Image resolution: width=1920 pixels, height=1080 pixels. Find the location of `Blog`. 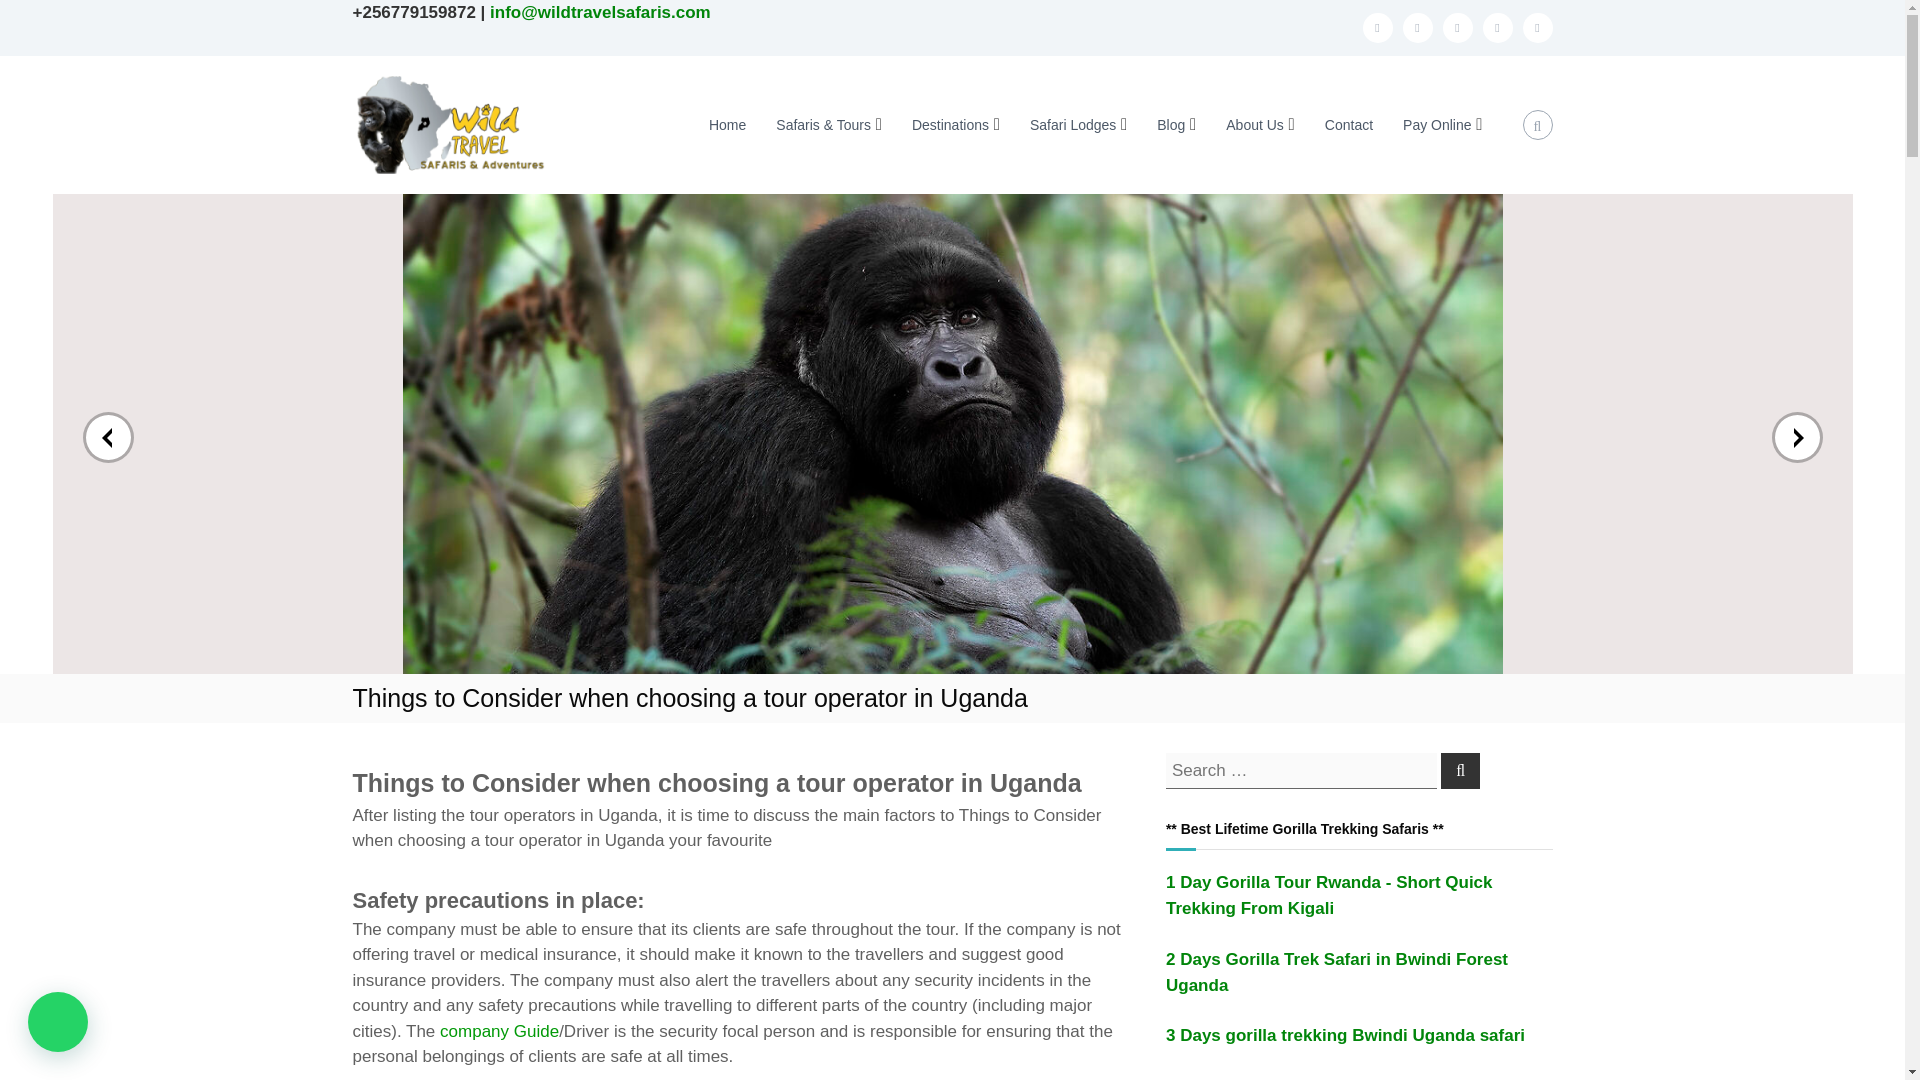

Blog is located at coordinates (1170, 124).